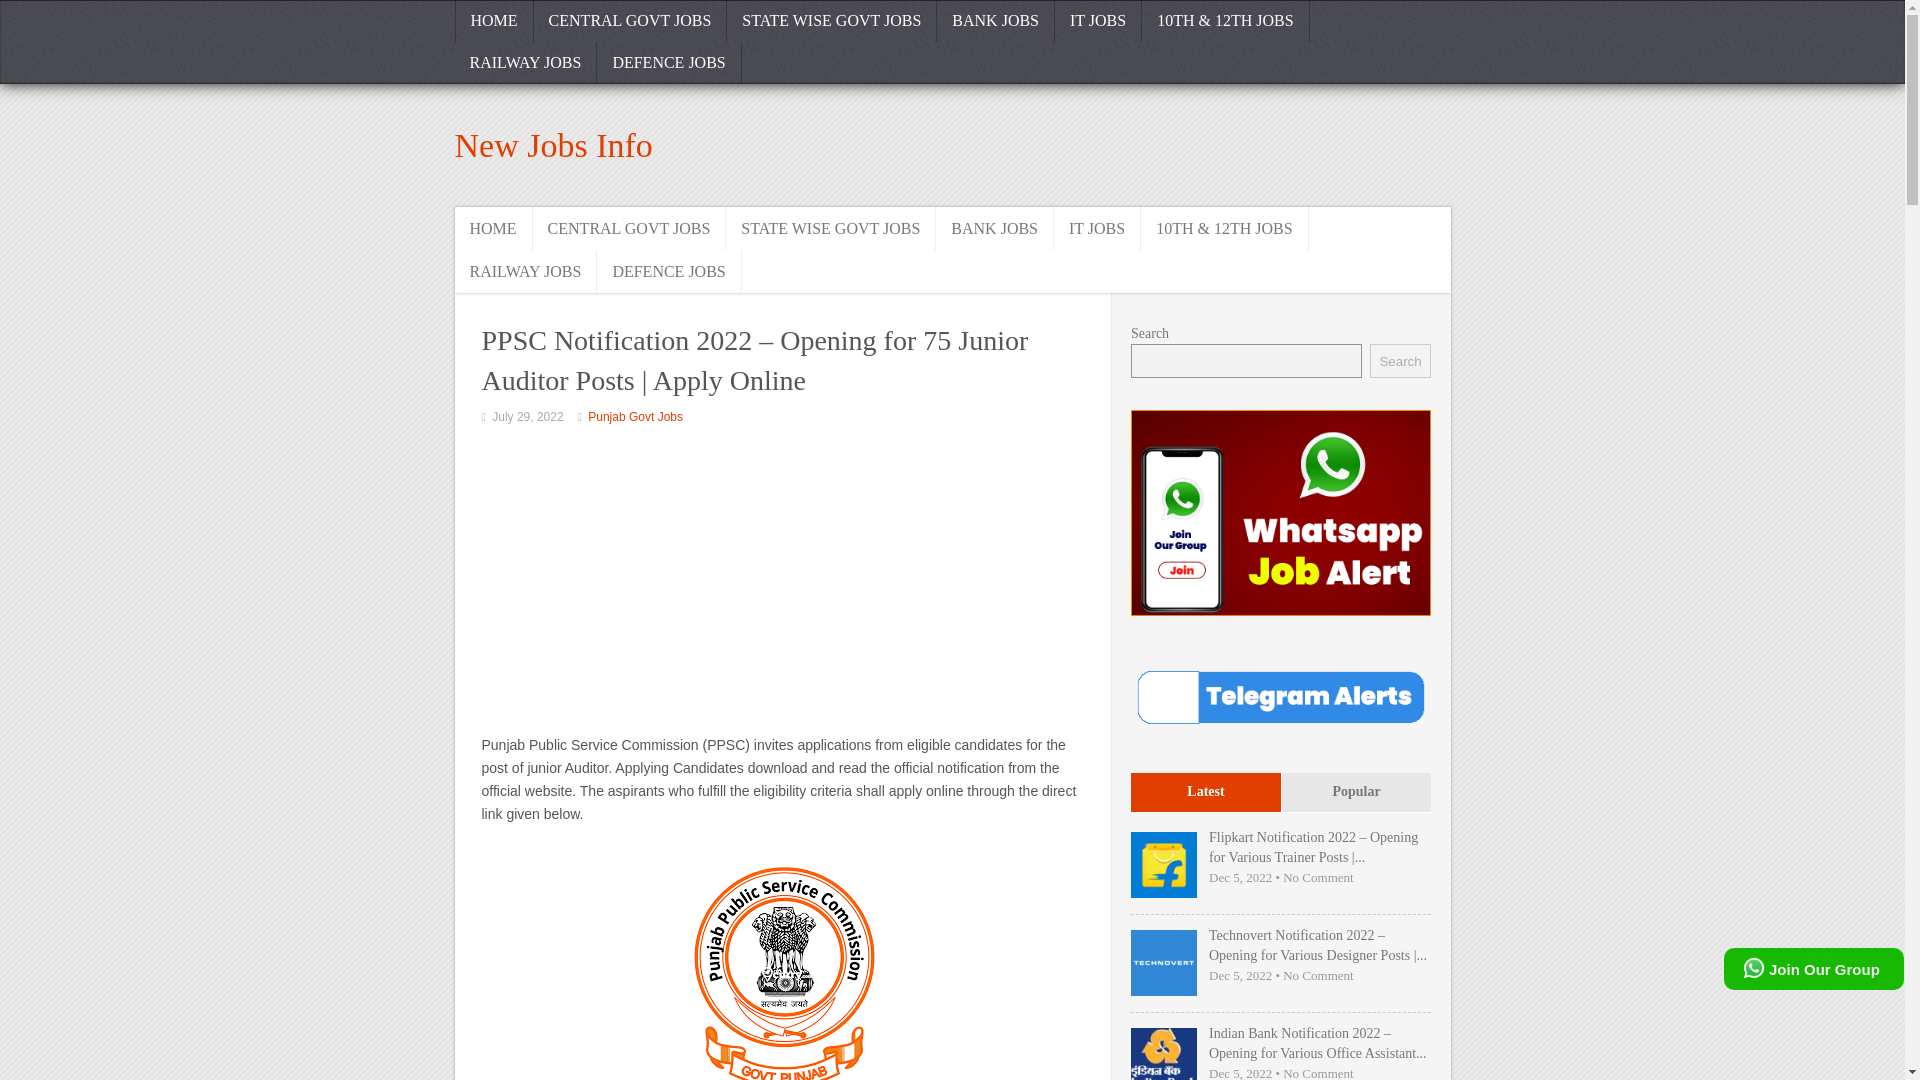 The height and width of the screenshot is (1080, 1920). Describe the element at coordinates (832, 21) in the screenshot. I see `STATE WISE GOVT JOBS` at that location.